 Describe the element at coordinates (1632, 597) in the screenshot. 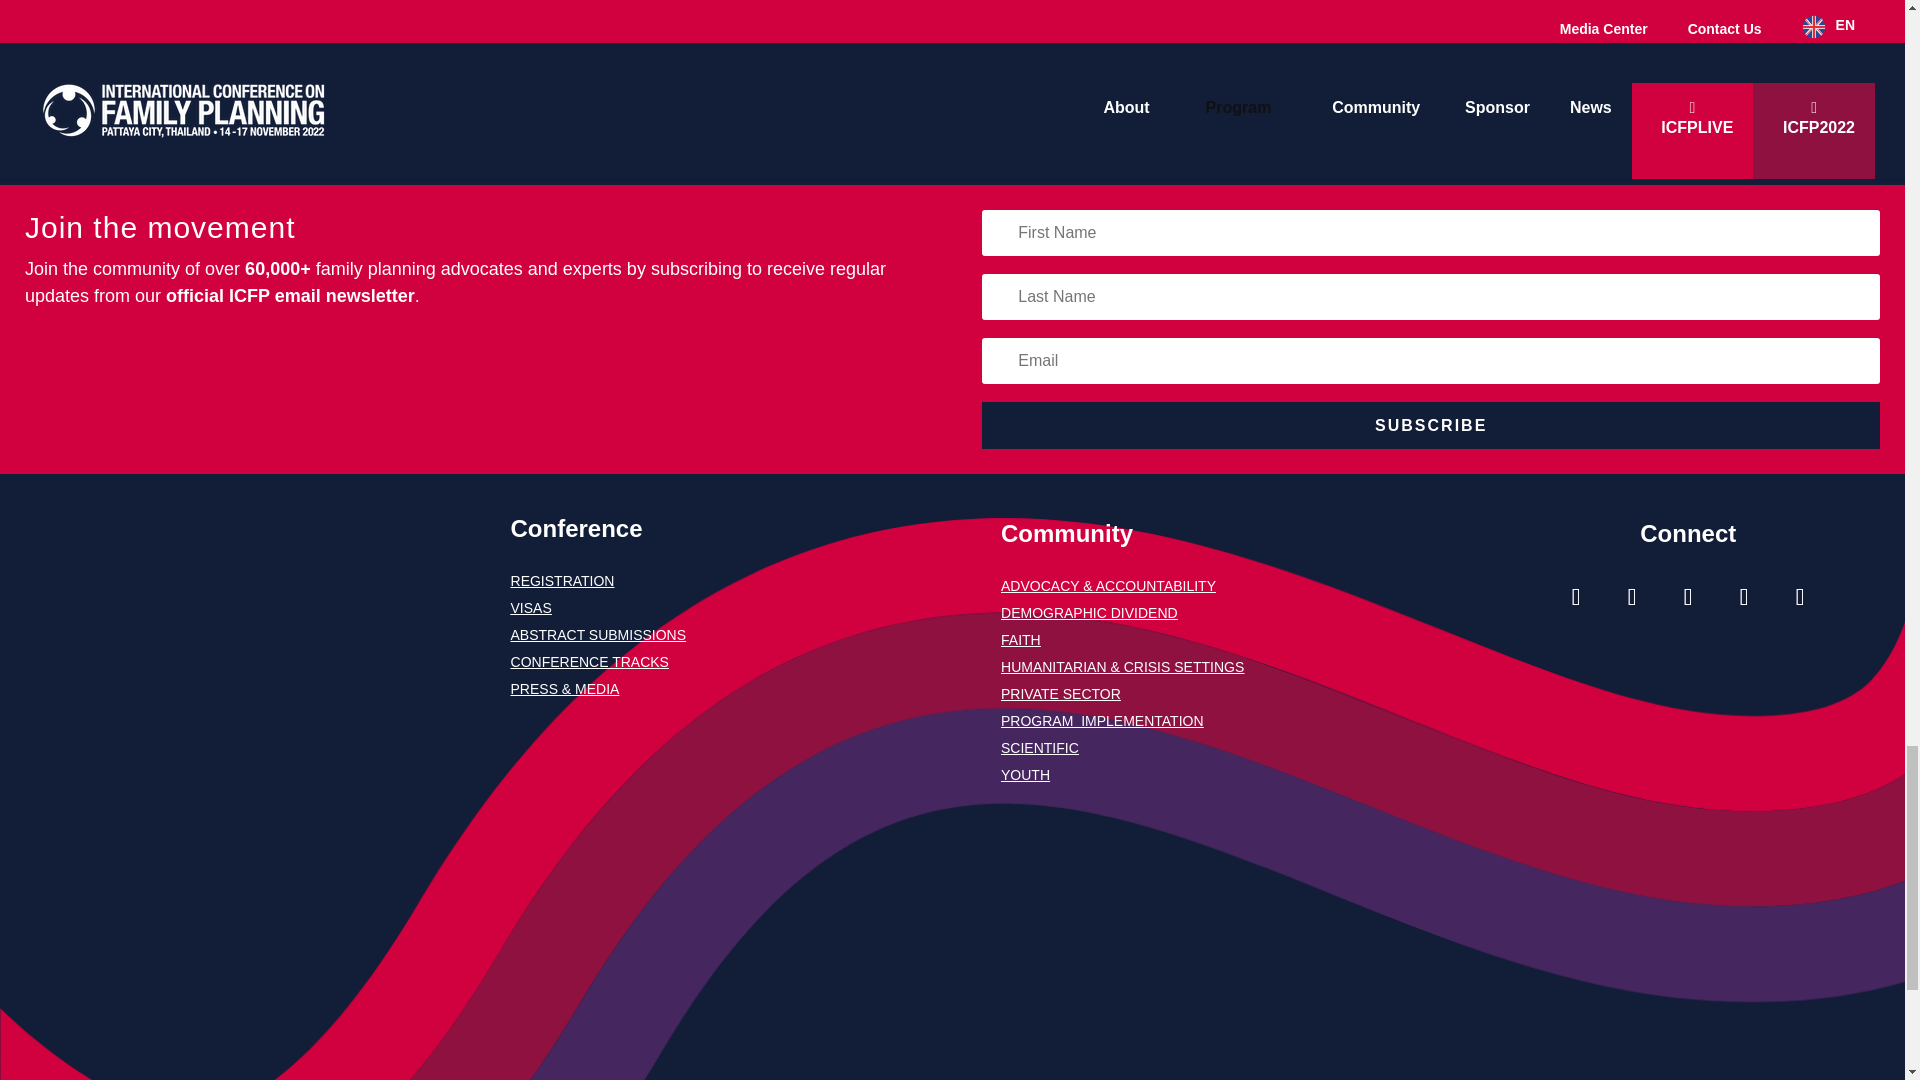

I see `Follow on Facebook` at that location.